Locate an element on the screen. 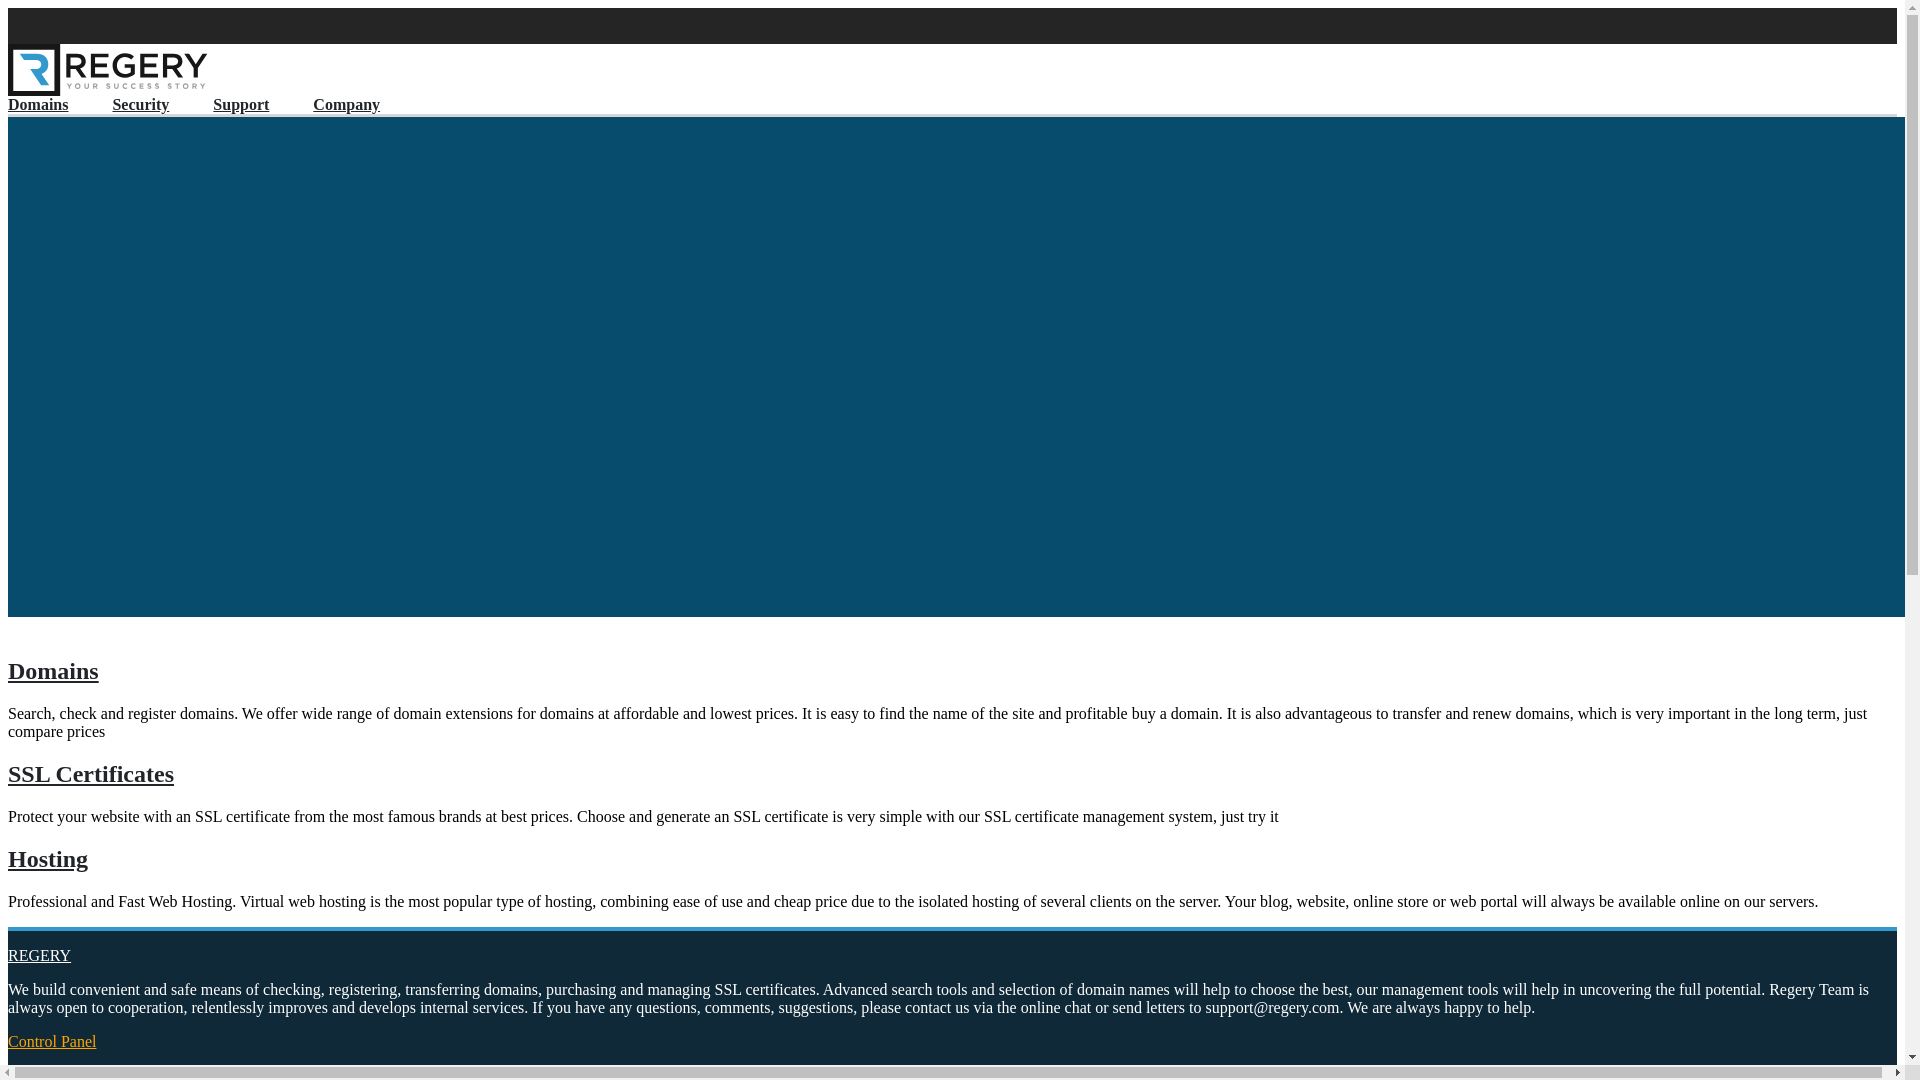 The height and width of the screenshot is (1080, 1920). Security is located at coordinates (160, 104).